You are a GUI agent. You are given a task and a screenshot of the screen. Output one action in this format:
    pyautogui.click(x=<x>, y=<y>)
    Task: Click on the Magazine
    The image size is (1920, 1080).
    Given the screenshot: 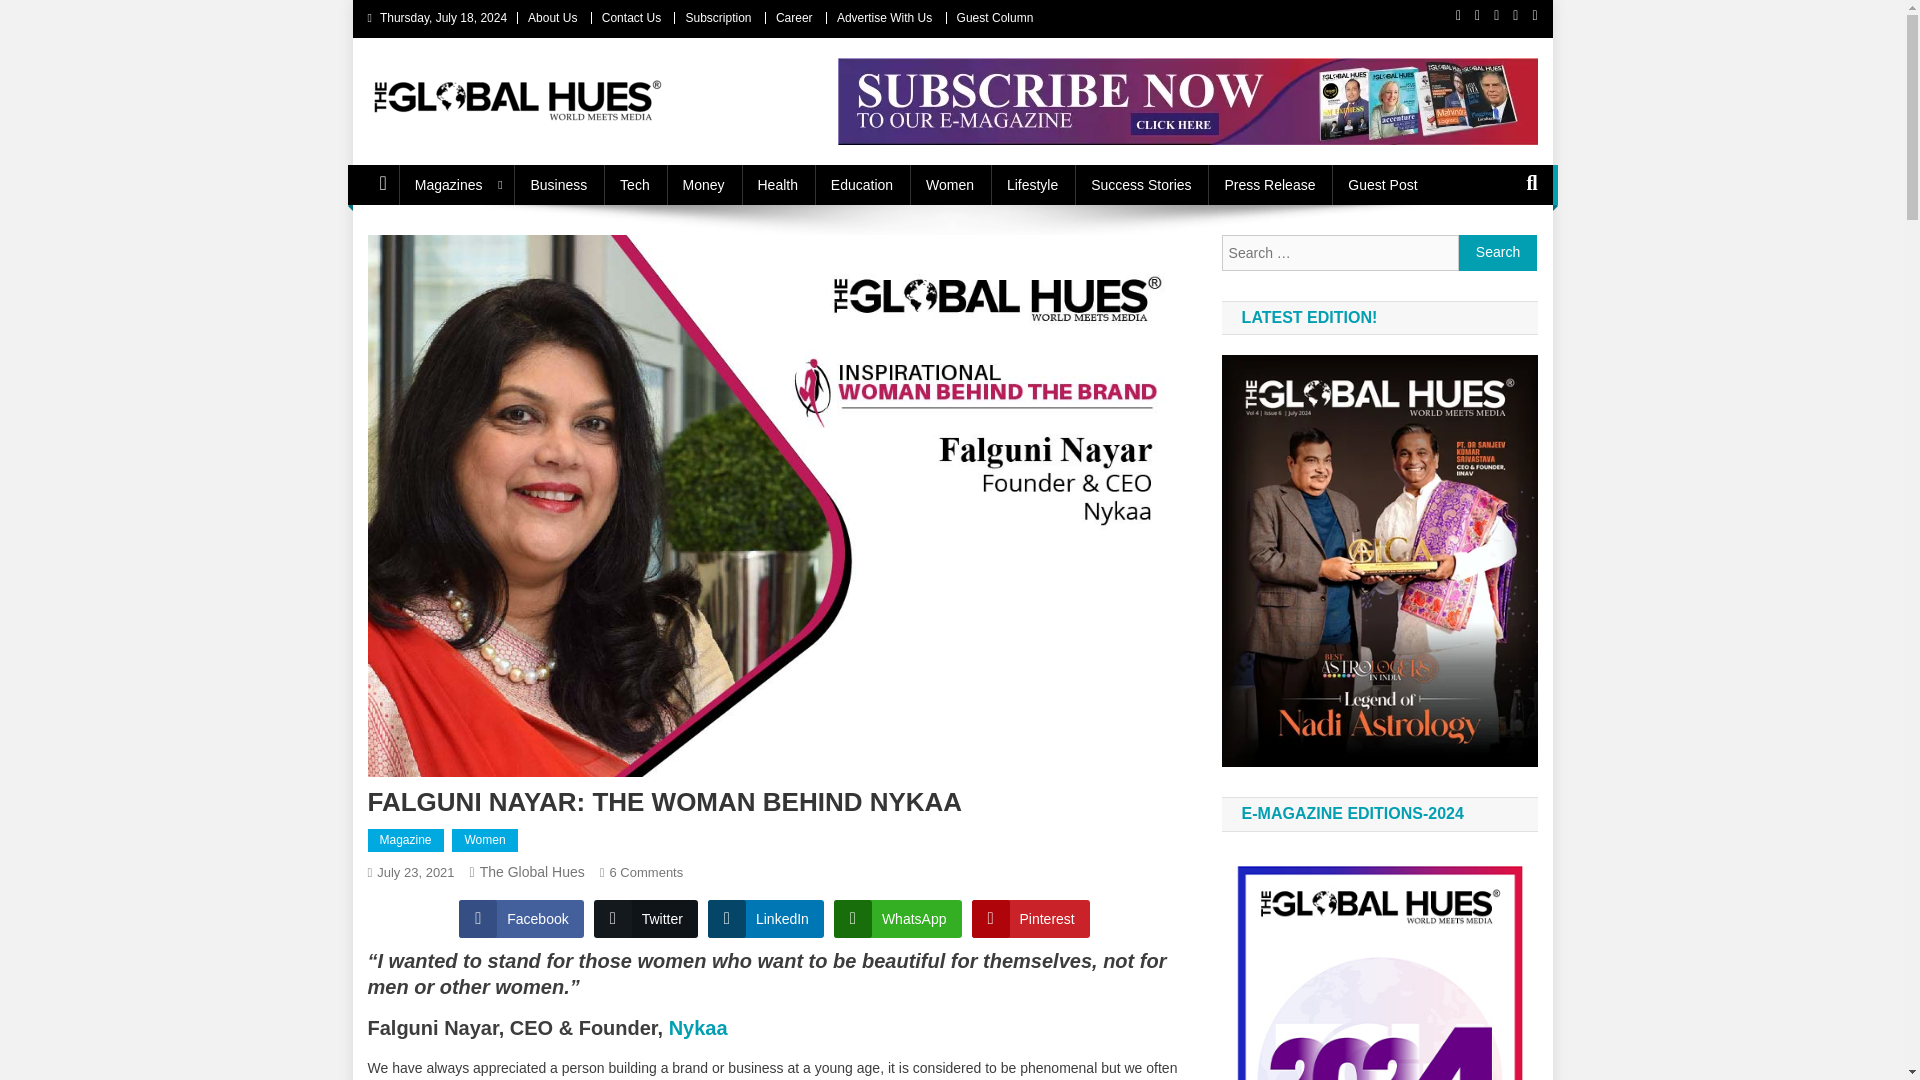 What is the action you would take?
    pyautogui.click(x=406, y=841)
    